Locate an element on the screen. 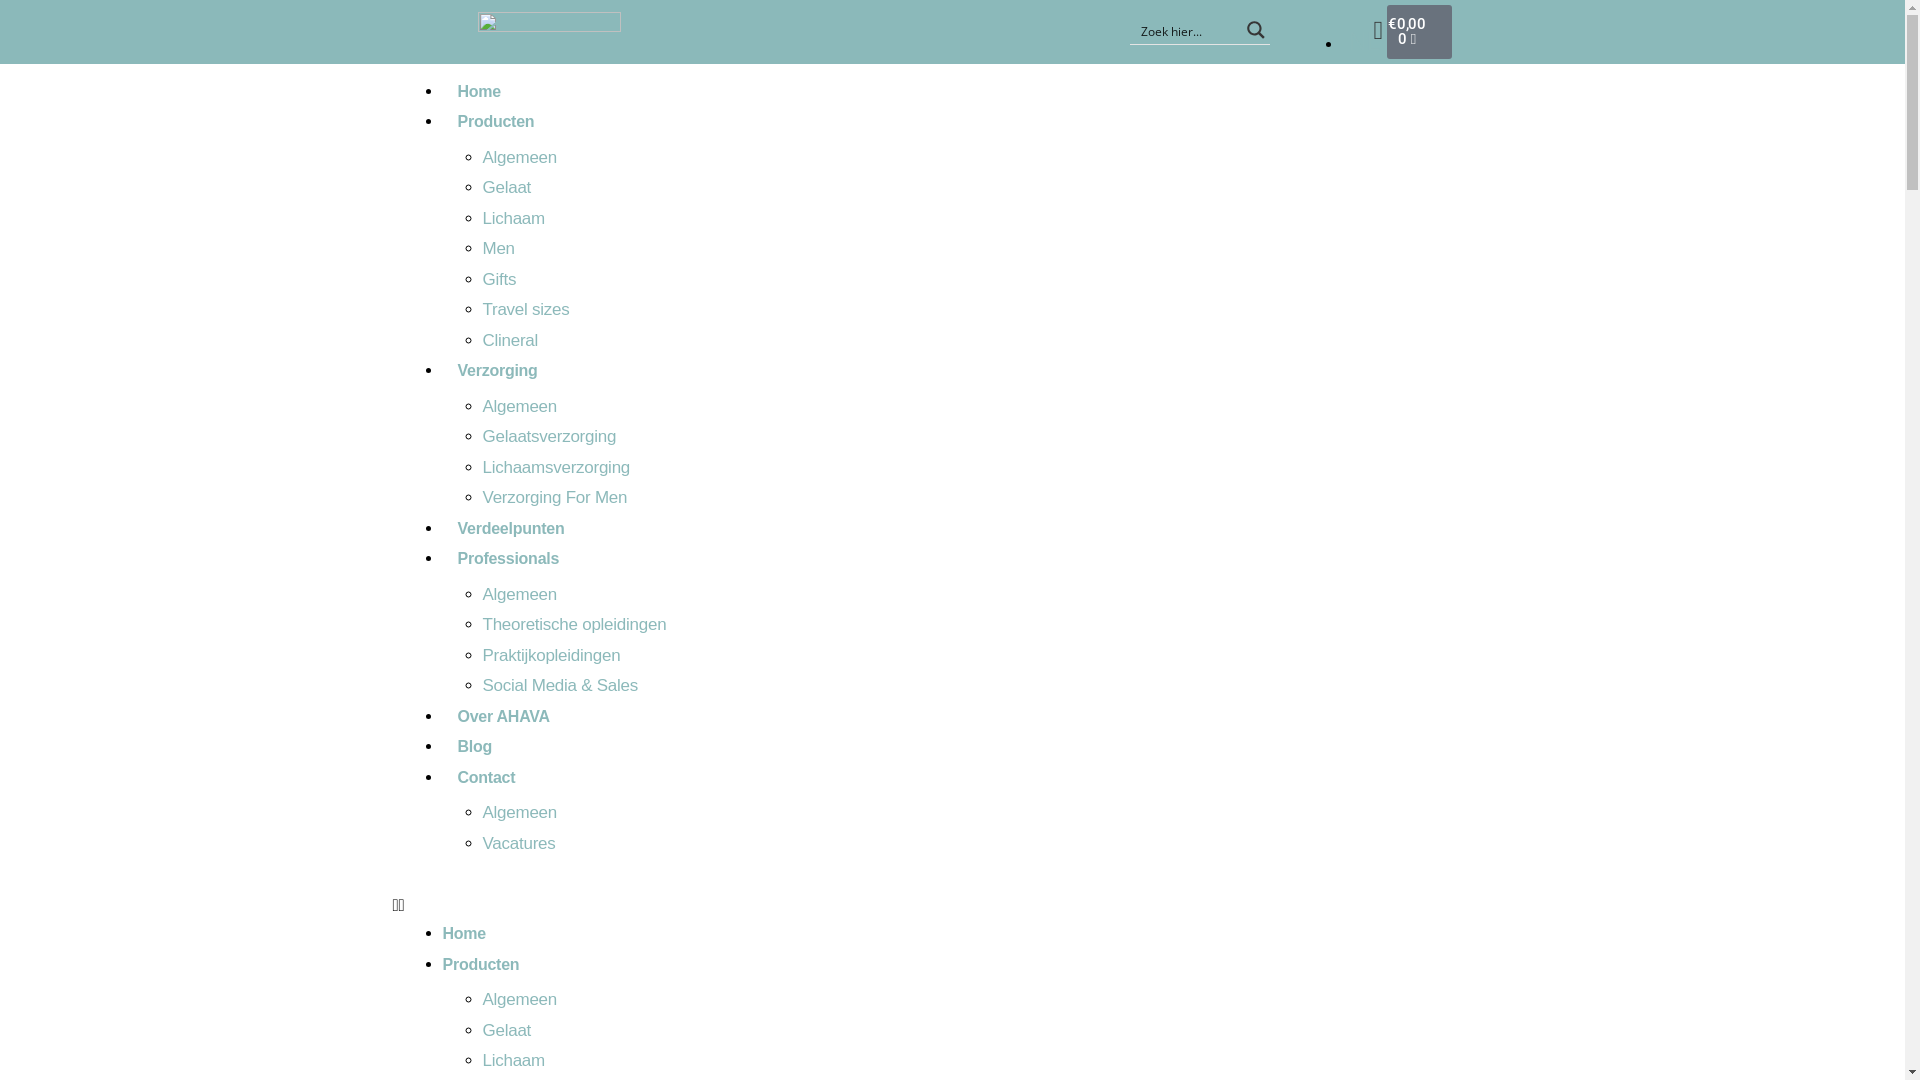  Over AHAVA is located at coordinates (503, 716).